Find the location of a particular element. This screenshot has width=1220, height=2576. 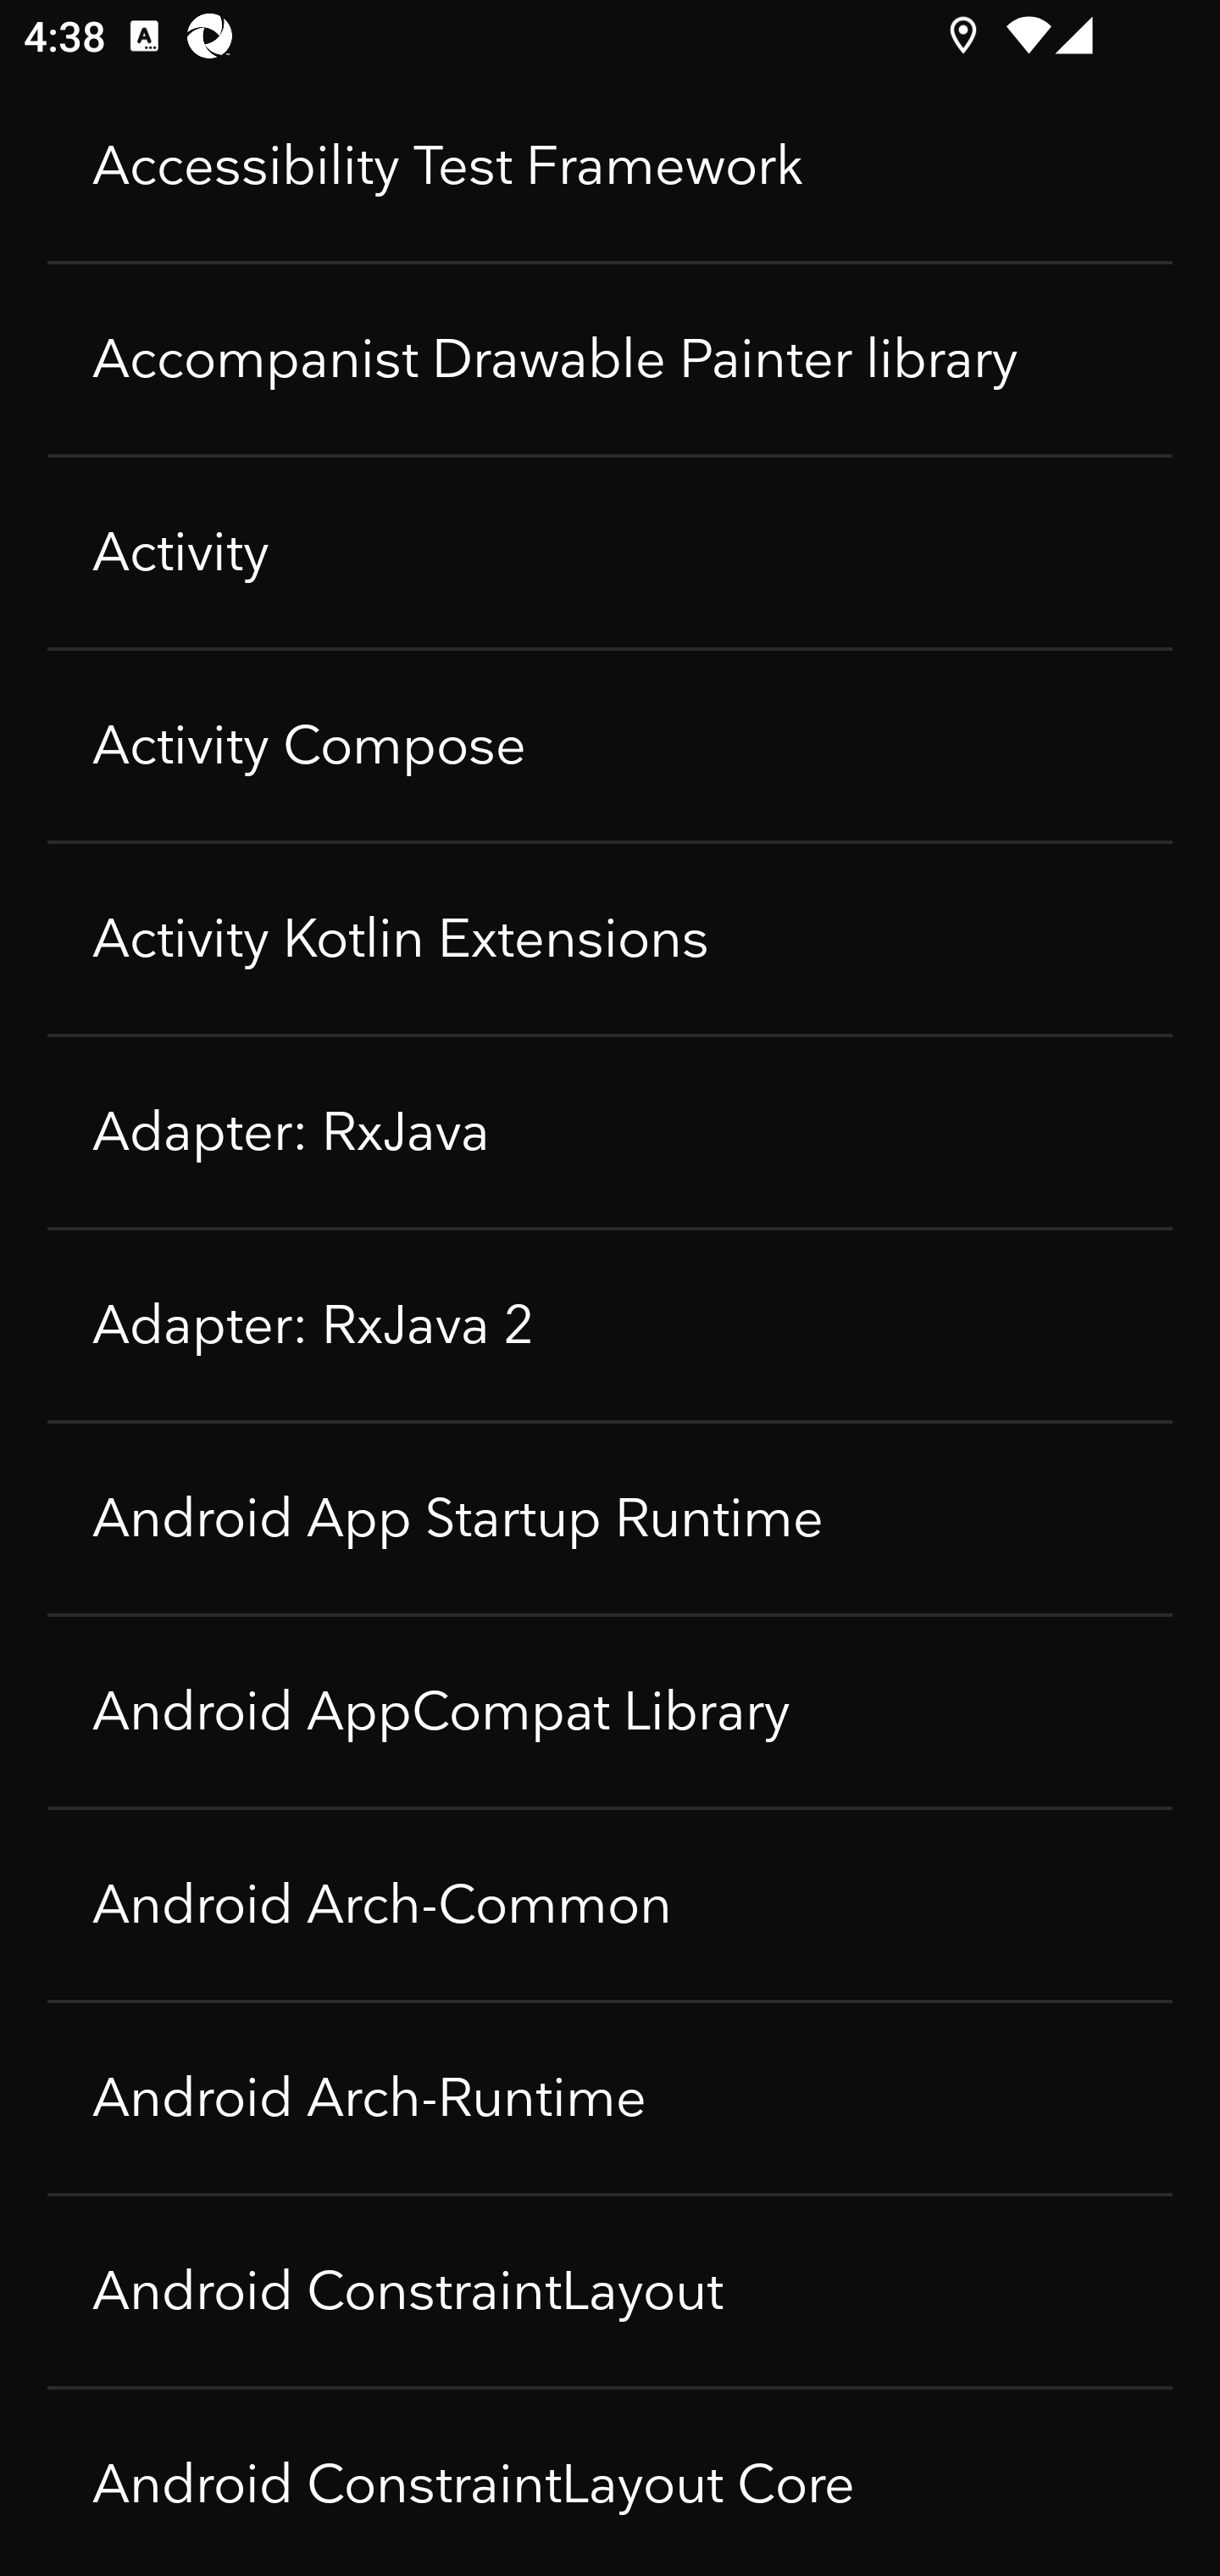

Android Arch-Runtime is located at coordinates (610, 2098).